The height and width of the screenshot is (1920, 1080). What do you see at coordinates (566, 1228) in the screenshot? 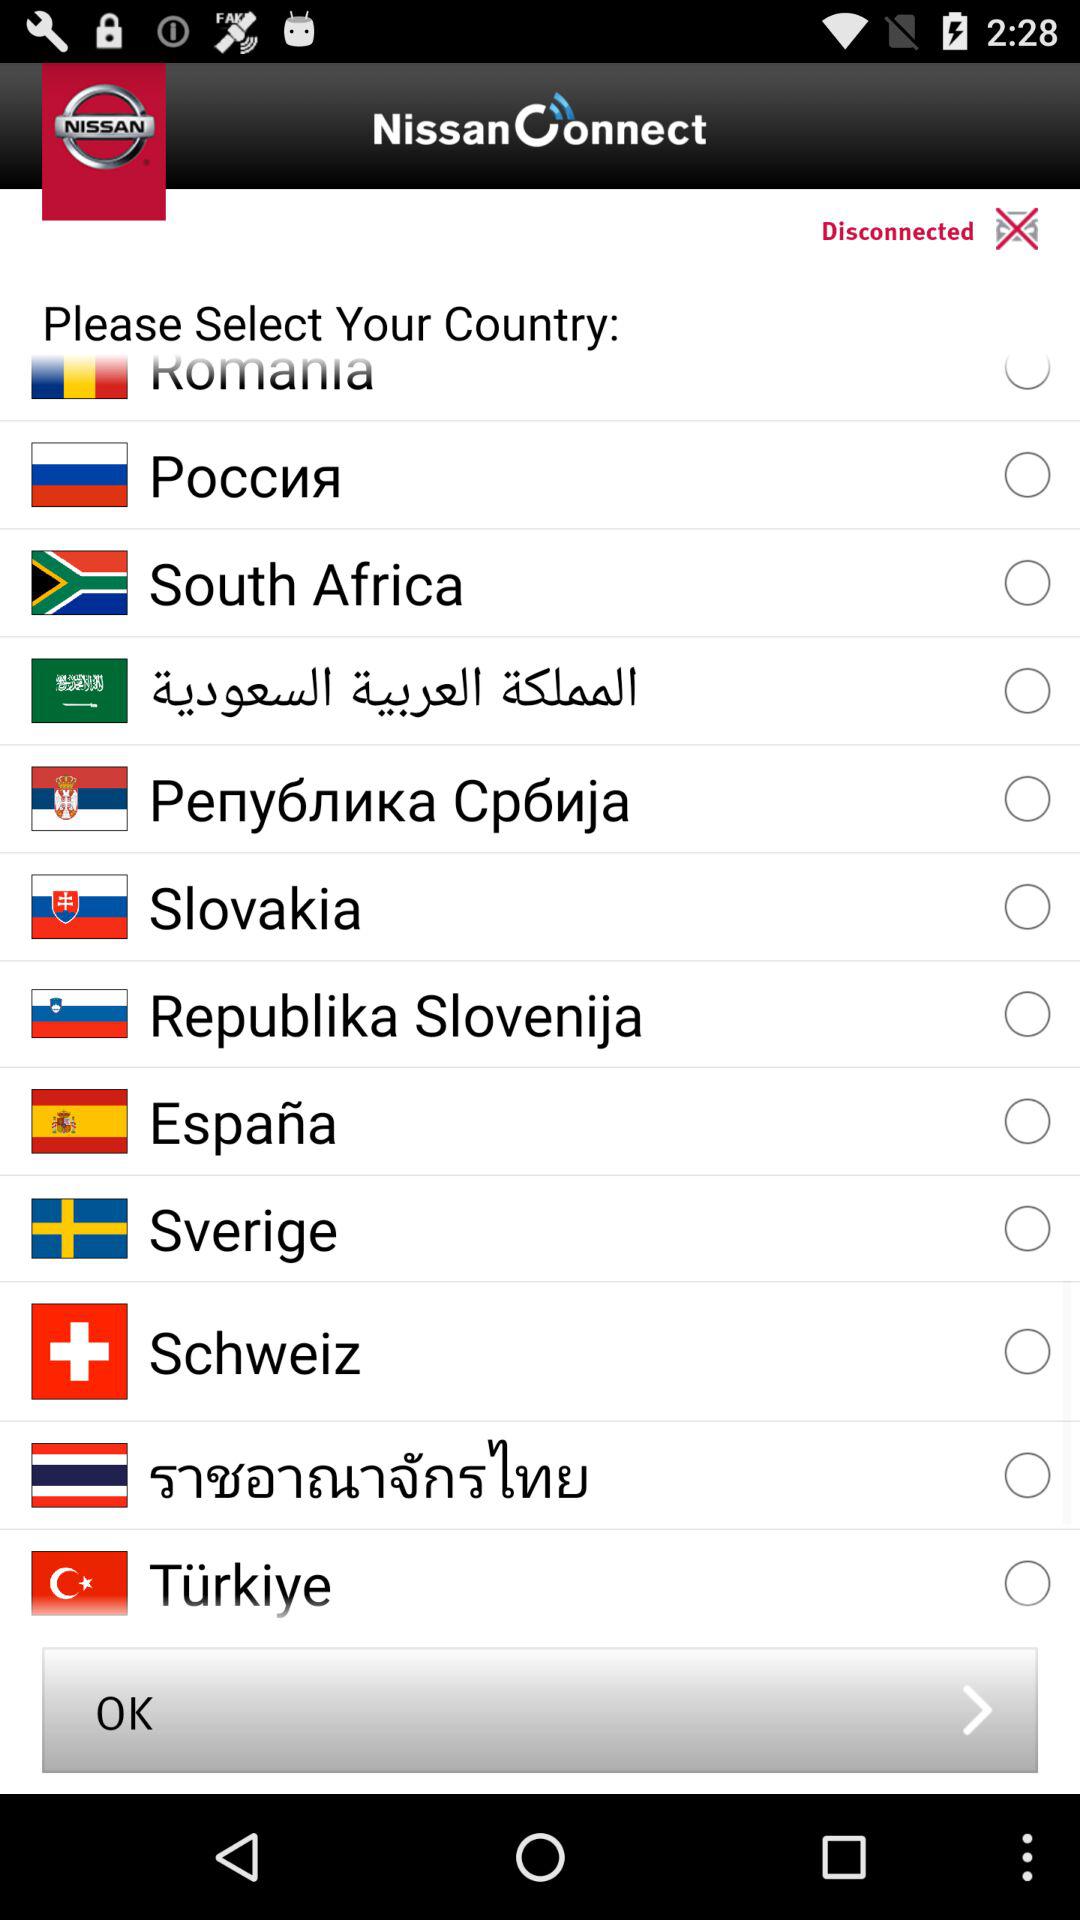
I see `click the sverige app` at bounding box center [566, 1228].